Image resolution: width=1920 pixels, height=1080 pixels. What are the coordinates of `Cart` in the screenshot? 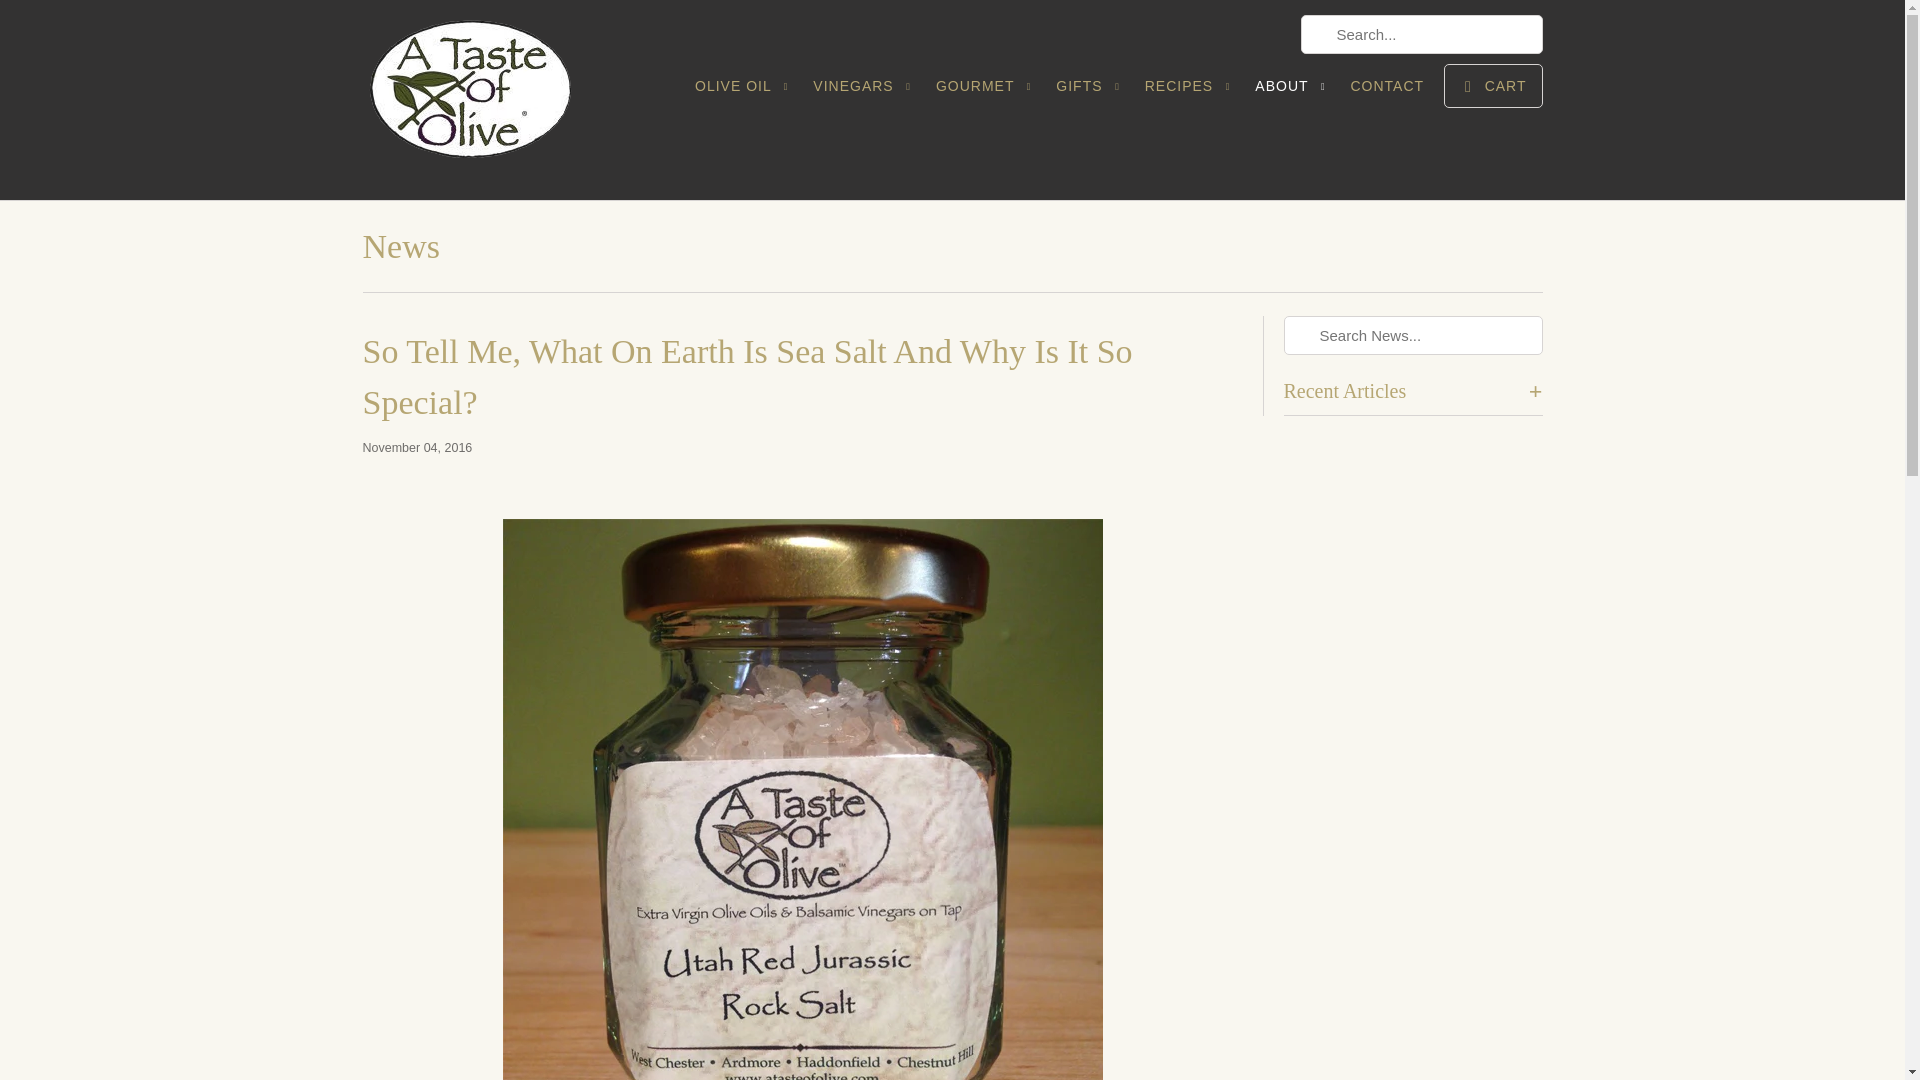 It's located at (1492, 86).